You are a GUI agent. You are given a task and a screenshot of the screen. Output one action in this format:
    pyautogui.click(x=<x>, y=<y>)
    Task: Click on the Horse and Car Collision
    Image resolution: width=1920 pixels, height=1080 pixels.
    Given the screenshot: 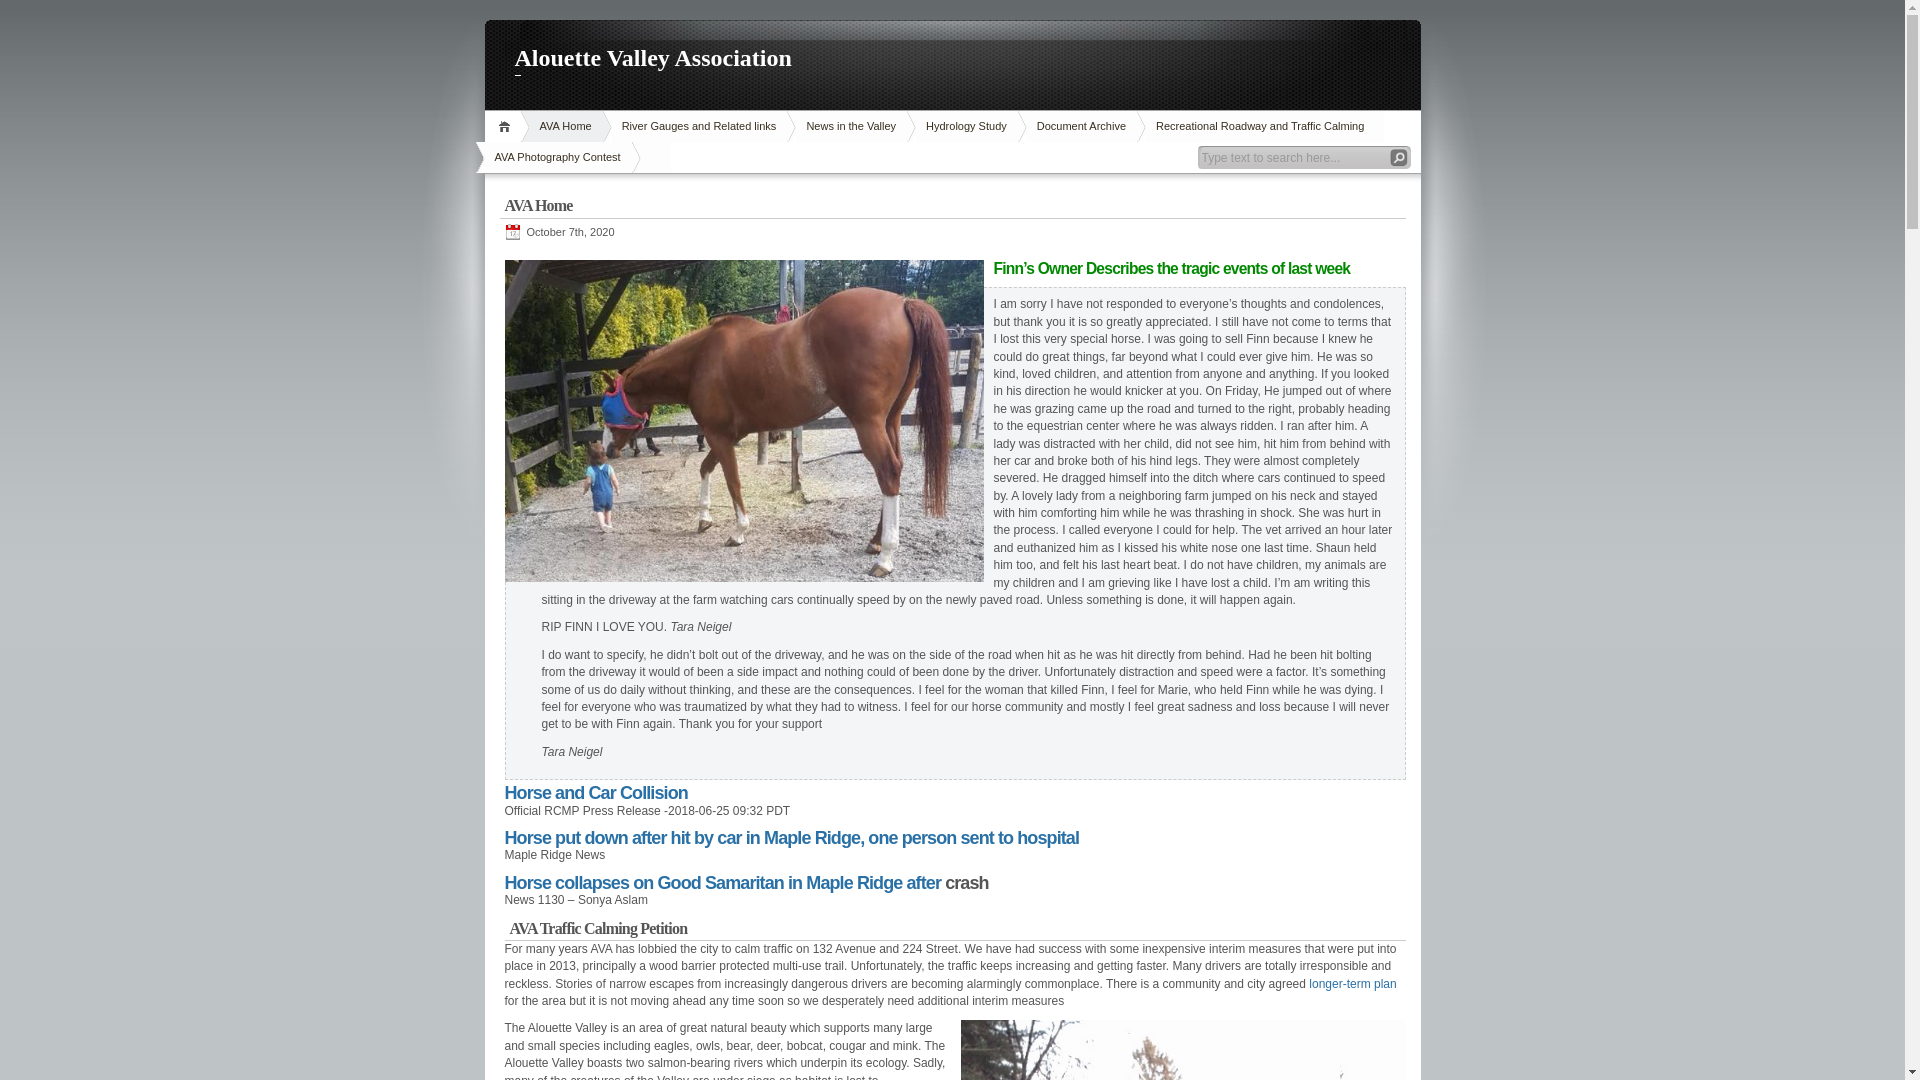 What is the action you would take?
    pyautogui.click(x=596, y=793)
    